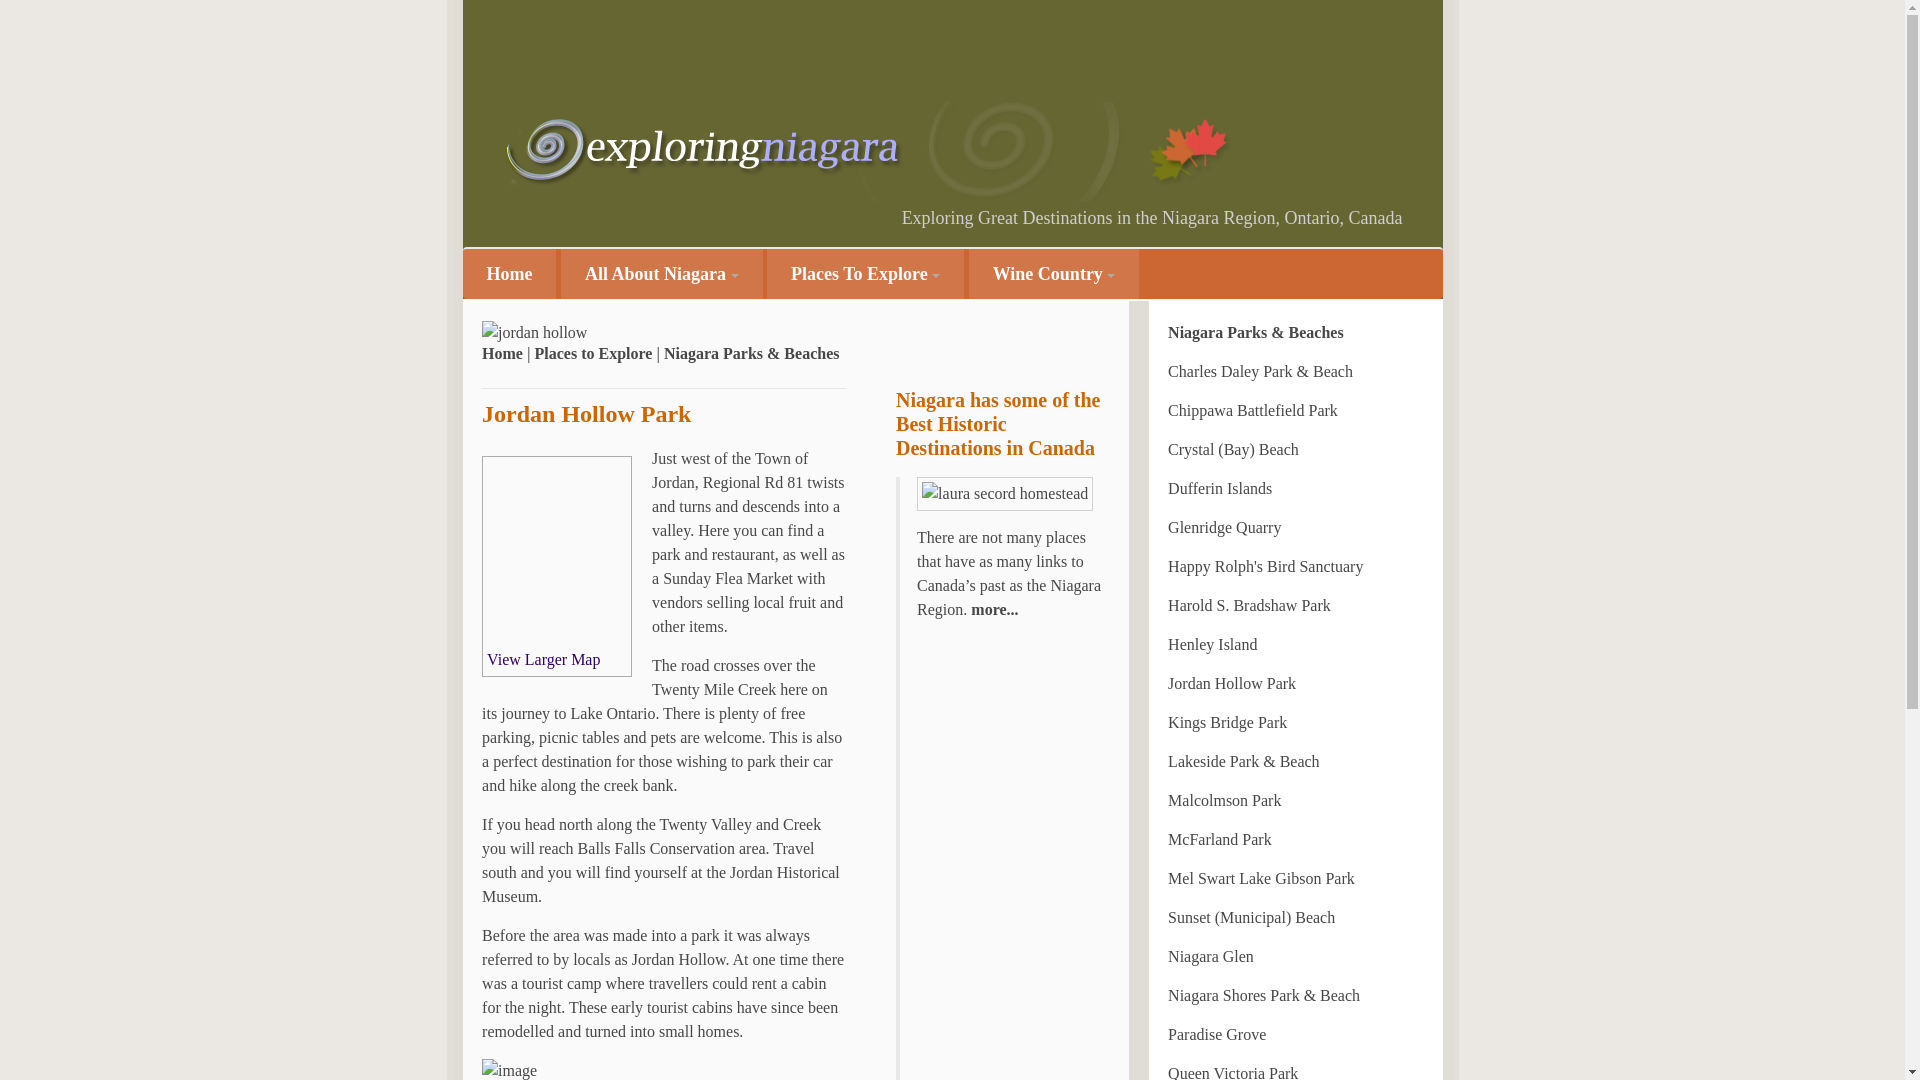 The width and height of the screenshot is (1920, 1080). Describe the element at coordinates (1212, 644) in the screenshot. I see `Henley Island` at that location.